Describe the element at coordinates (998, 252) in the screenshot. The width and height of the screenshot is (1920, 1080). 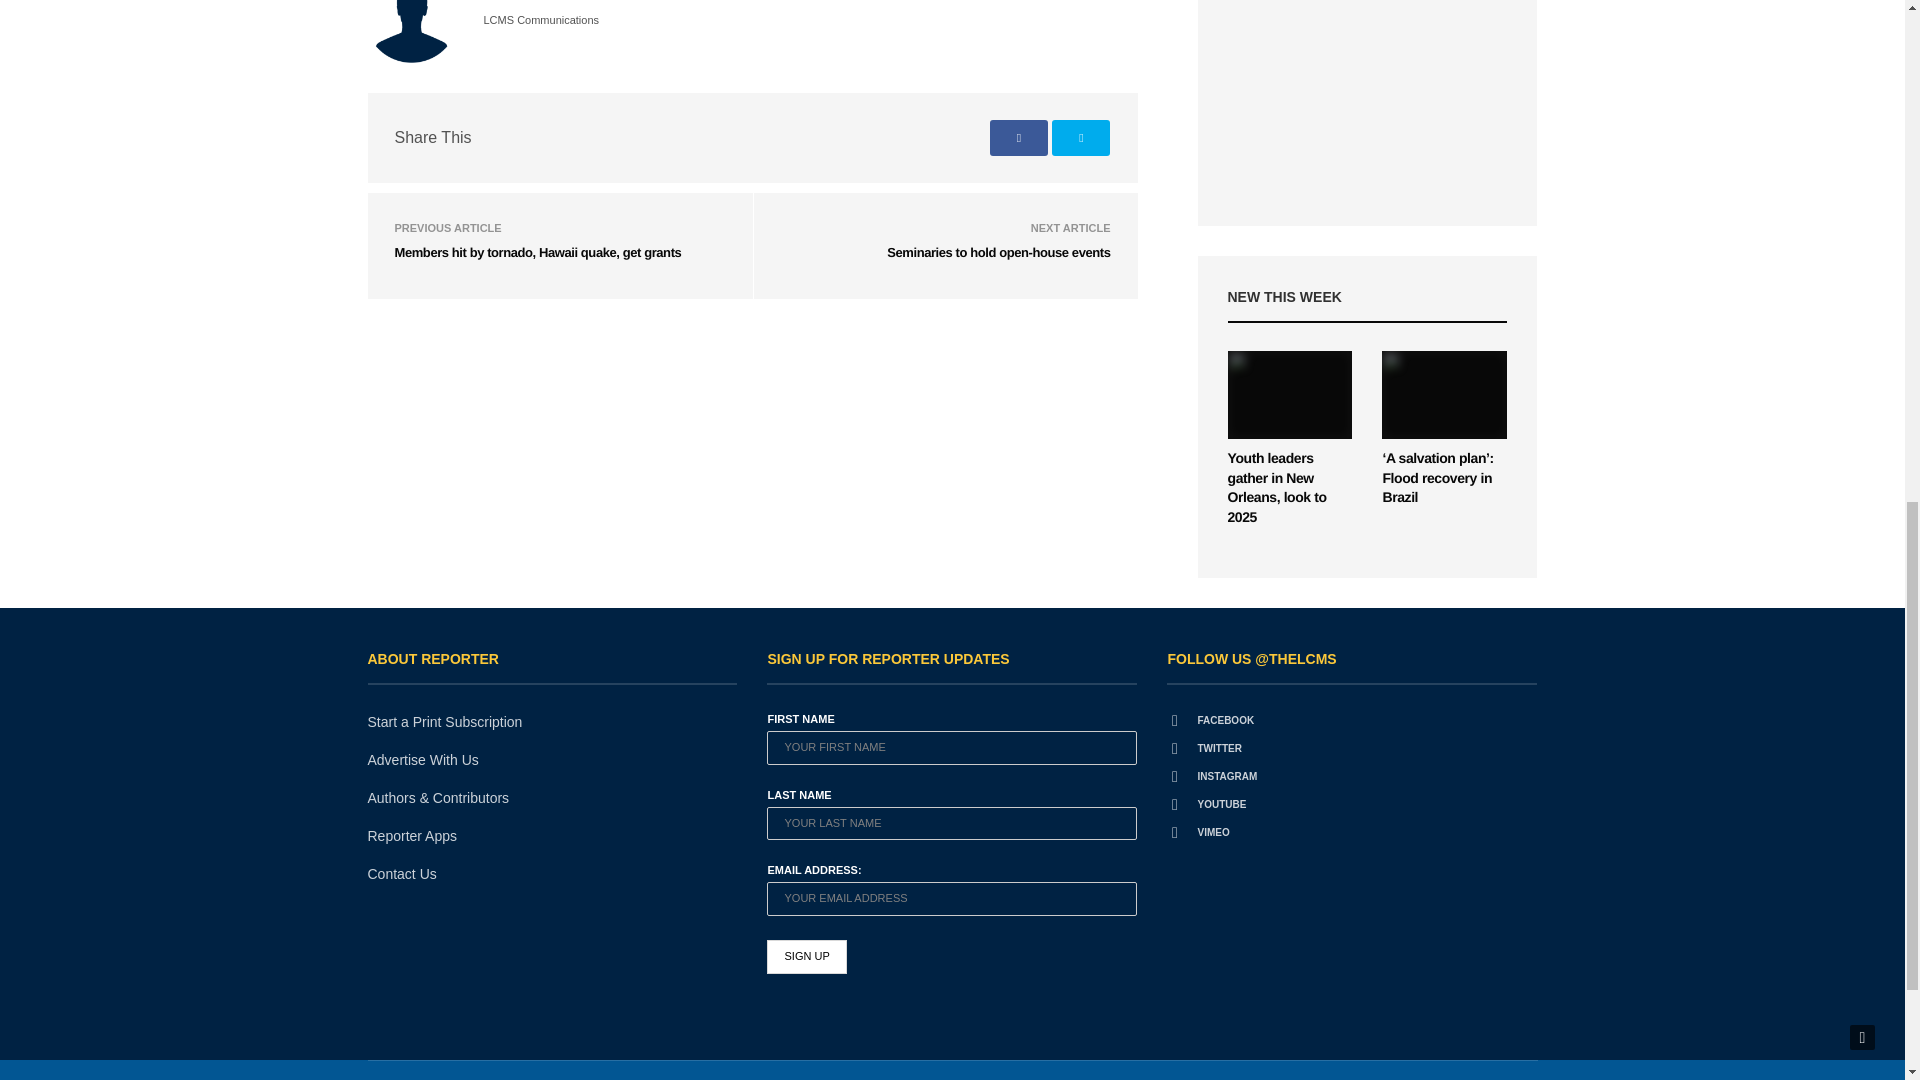
I see `Seminaries to hold open-house events` at that location.